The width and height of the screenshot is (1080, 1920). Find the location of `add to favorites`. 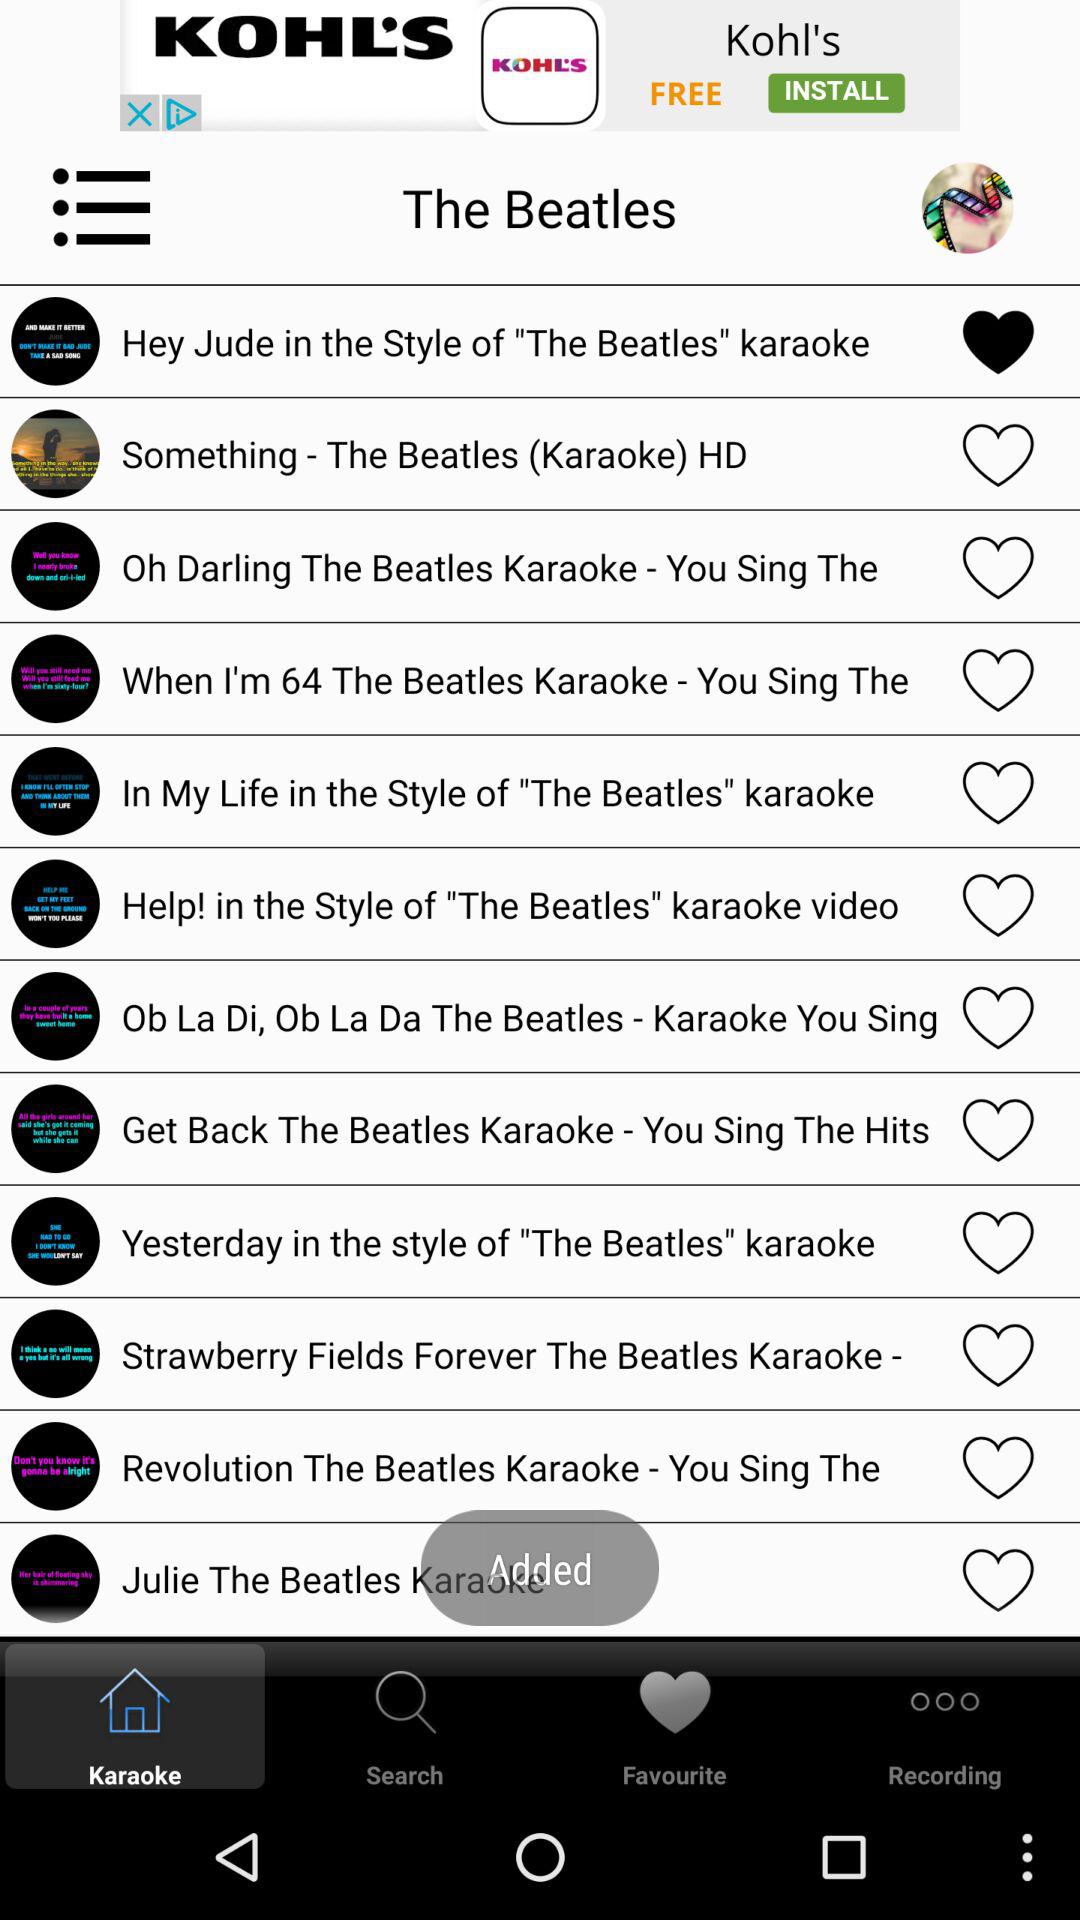

add to favorites is located at coordinates (998, 1128).